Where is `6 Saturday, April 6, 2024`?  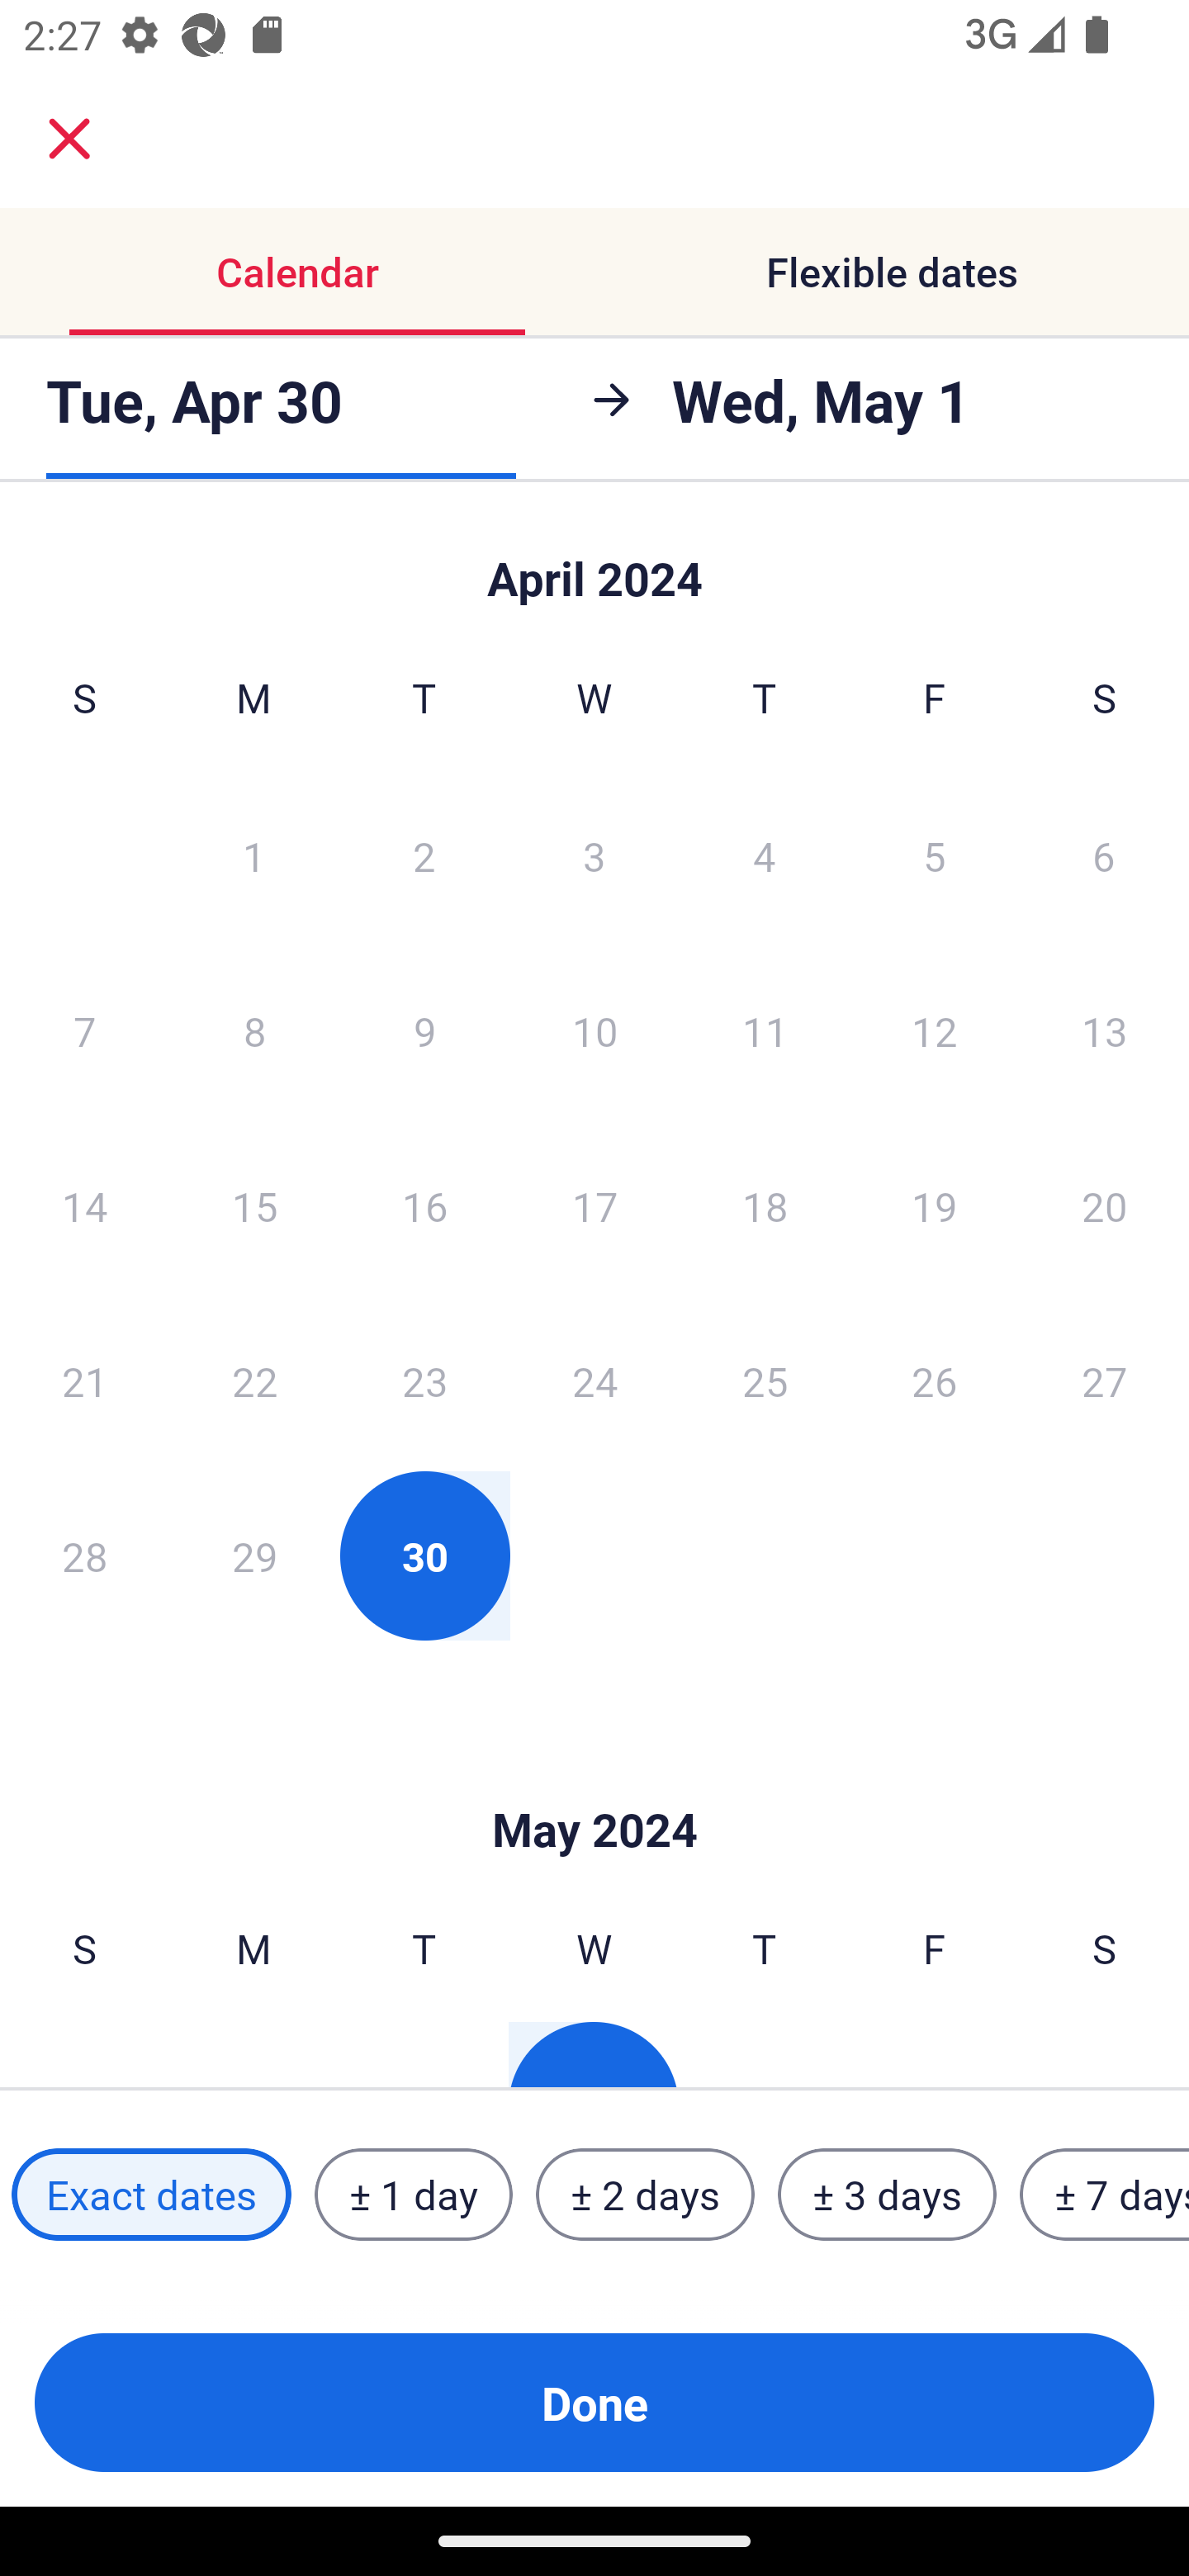 6 Saturday, April 6, 2024 is located at coordinates (1104, 855).